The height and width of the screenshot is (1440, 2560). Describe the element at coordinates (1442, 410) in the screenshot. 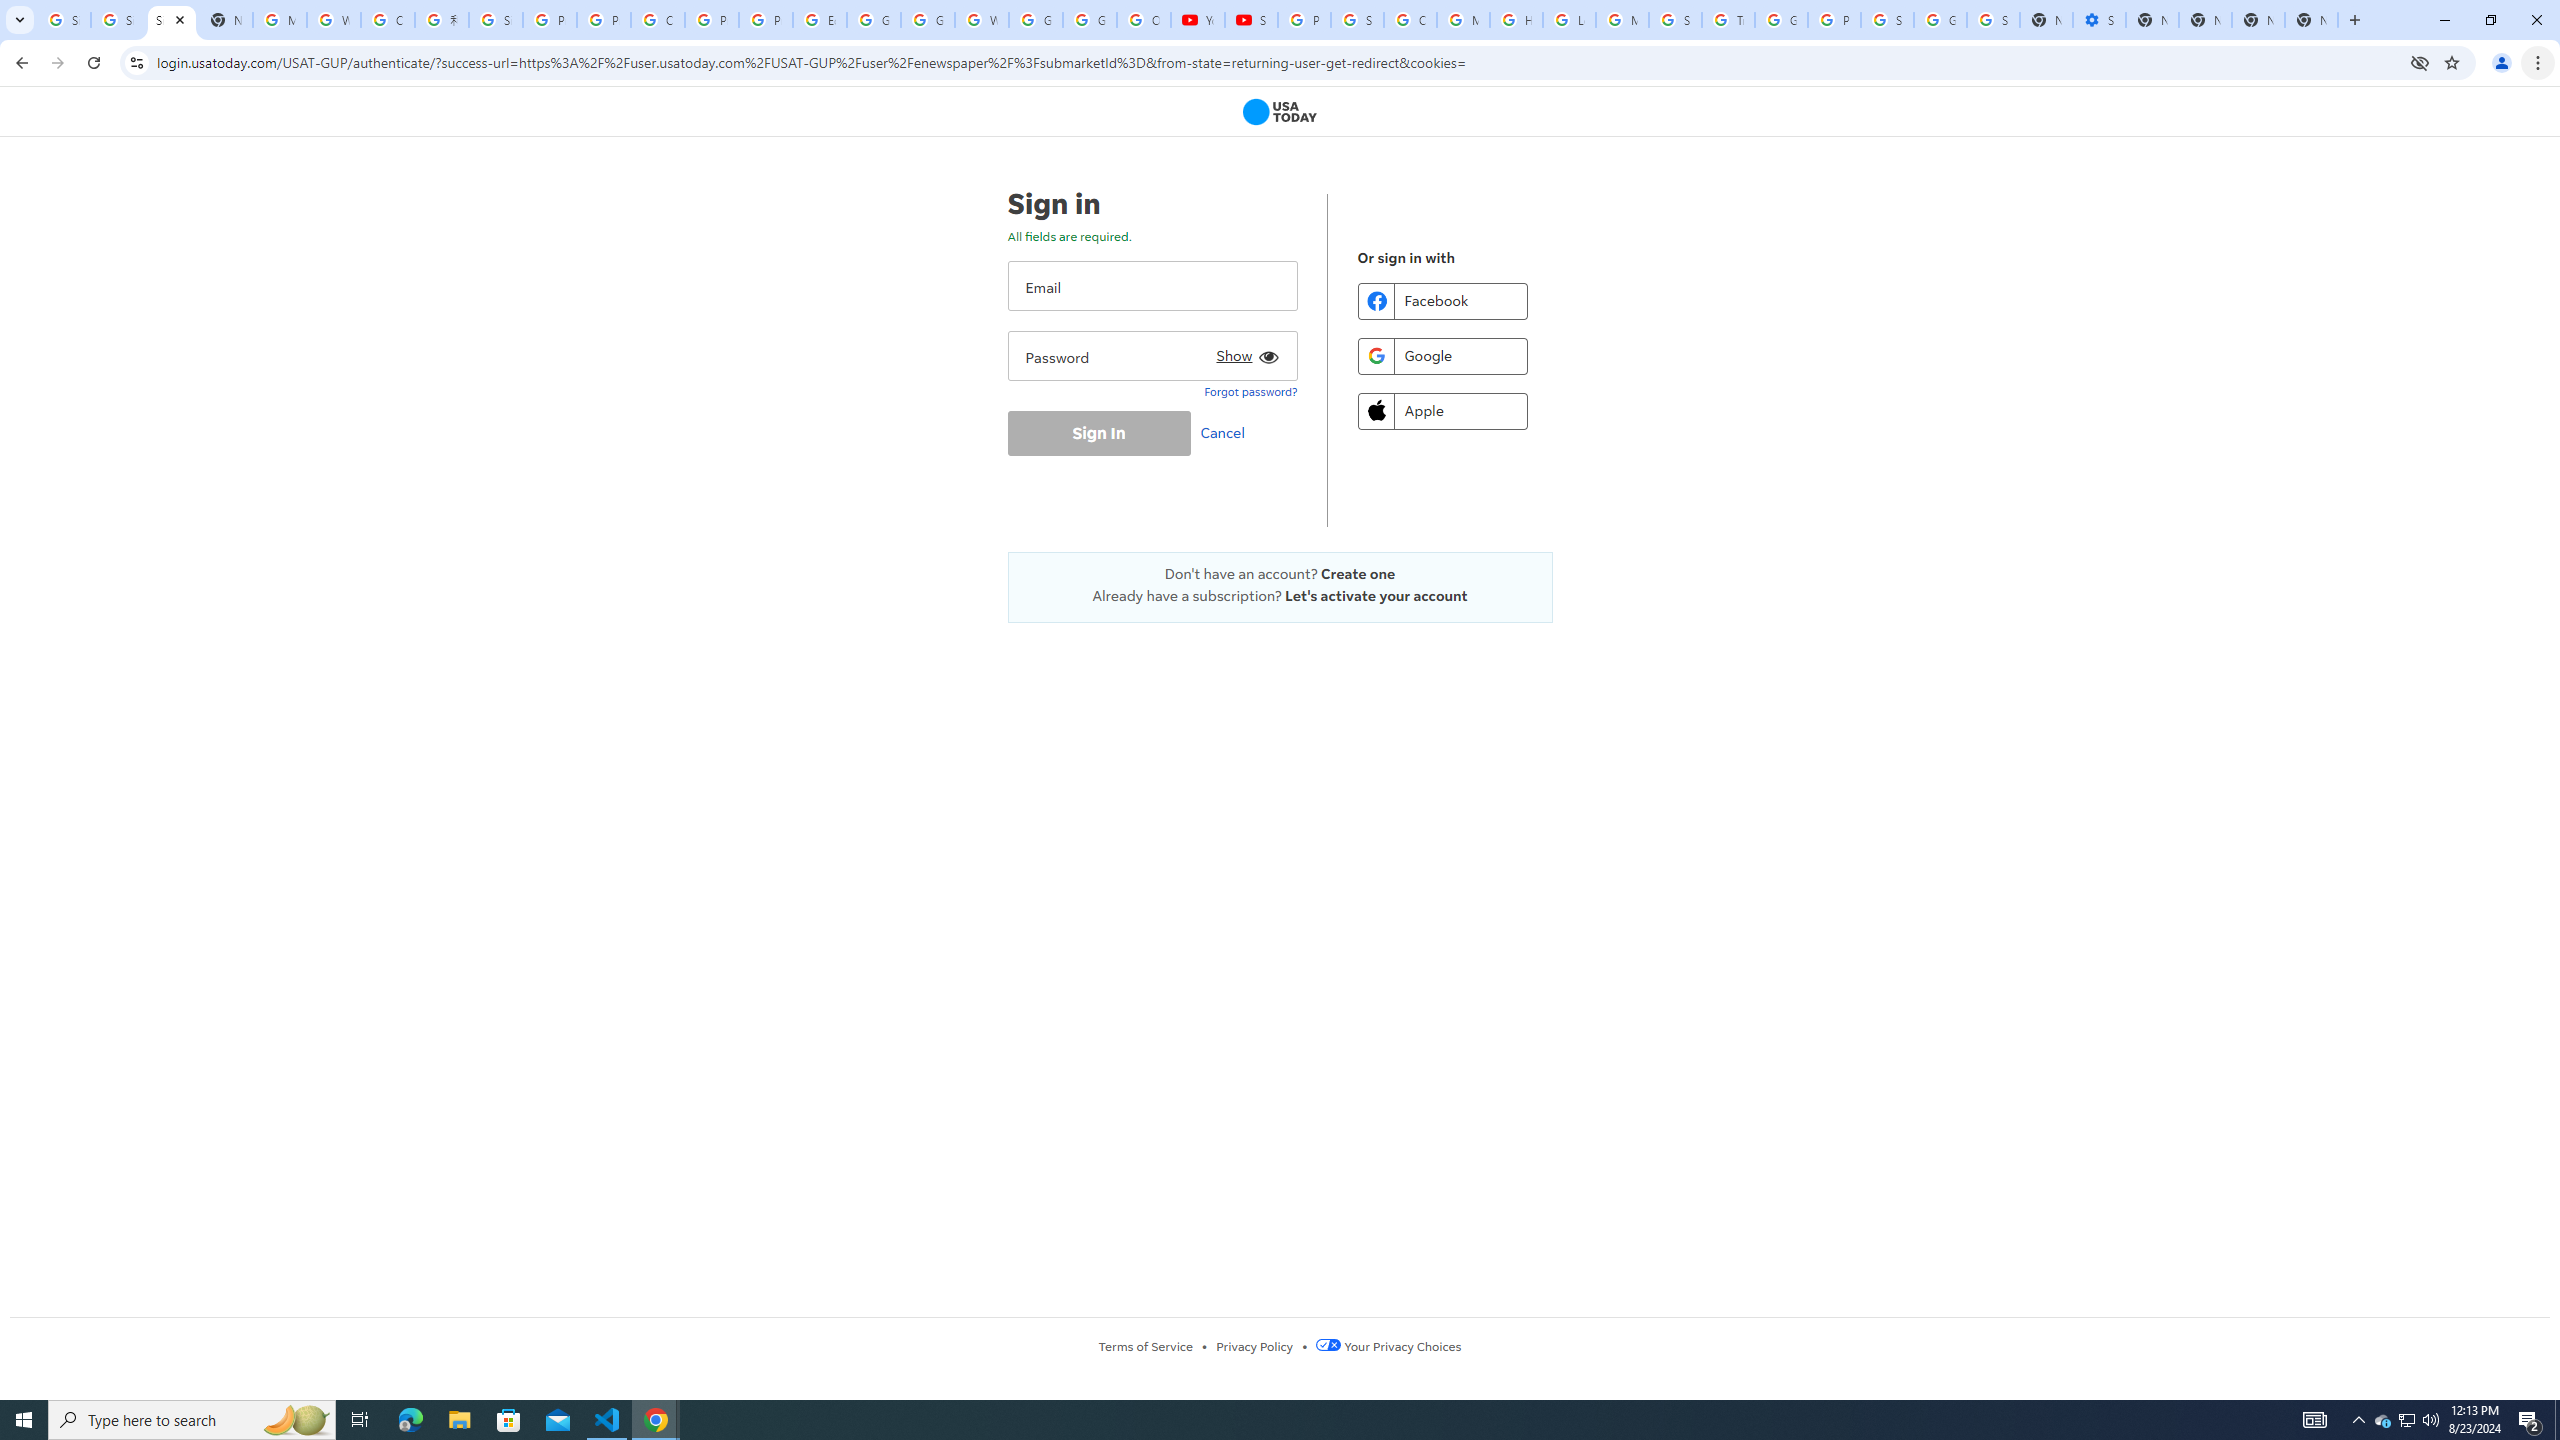

I see `Apple` at that location.